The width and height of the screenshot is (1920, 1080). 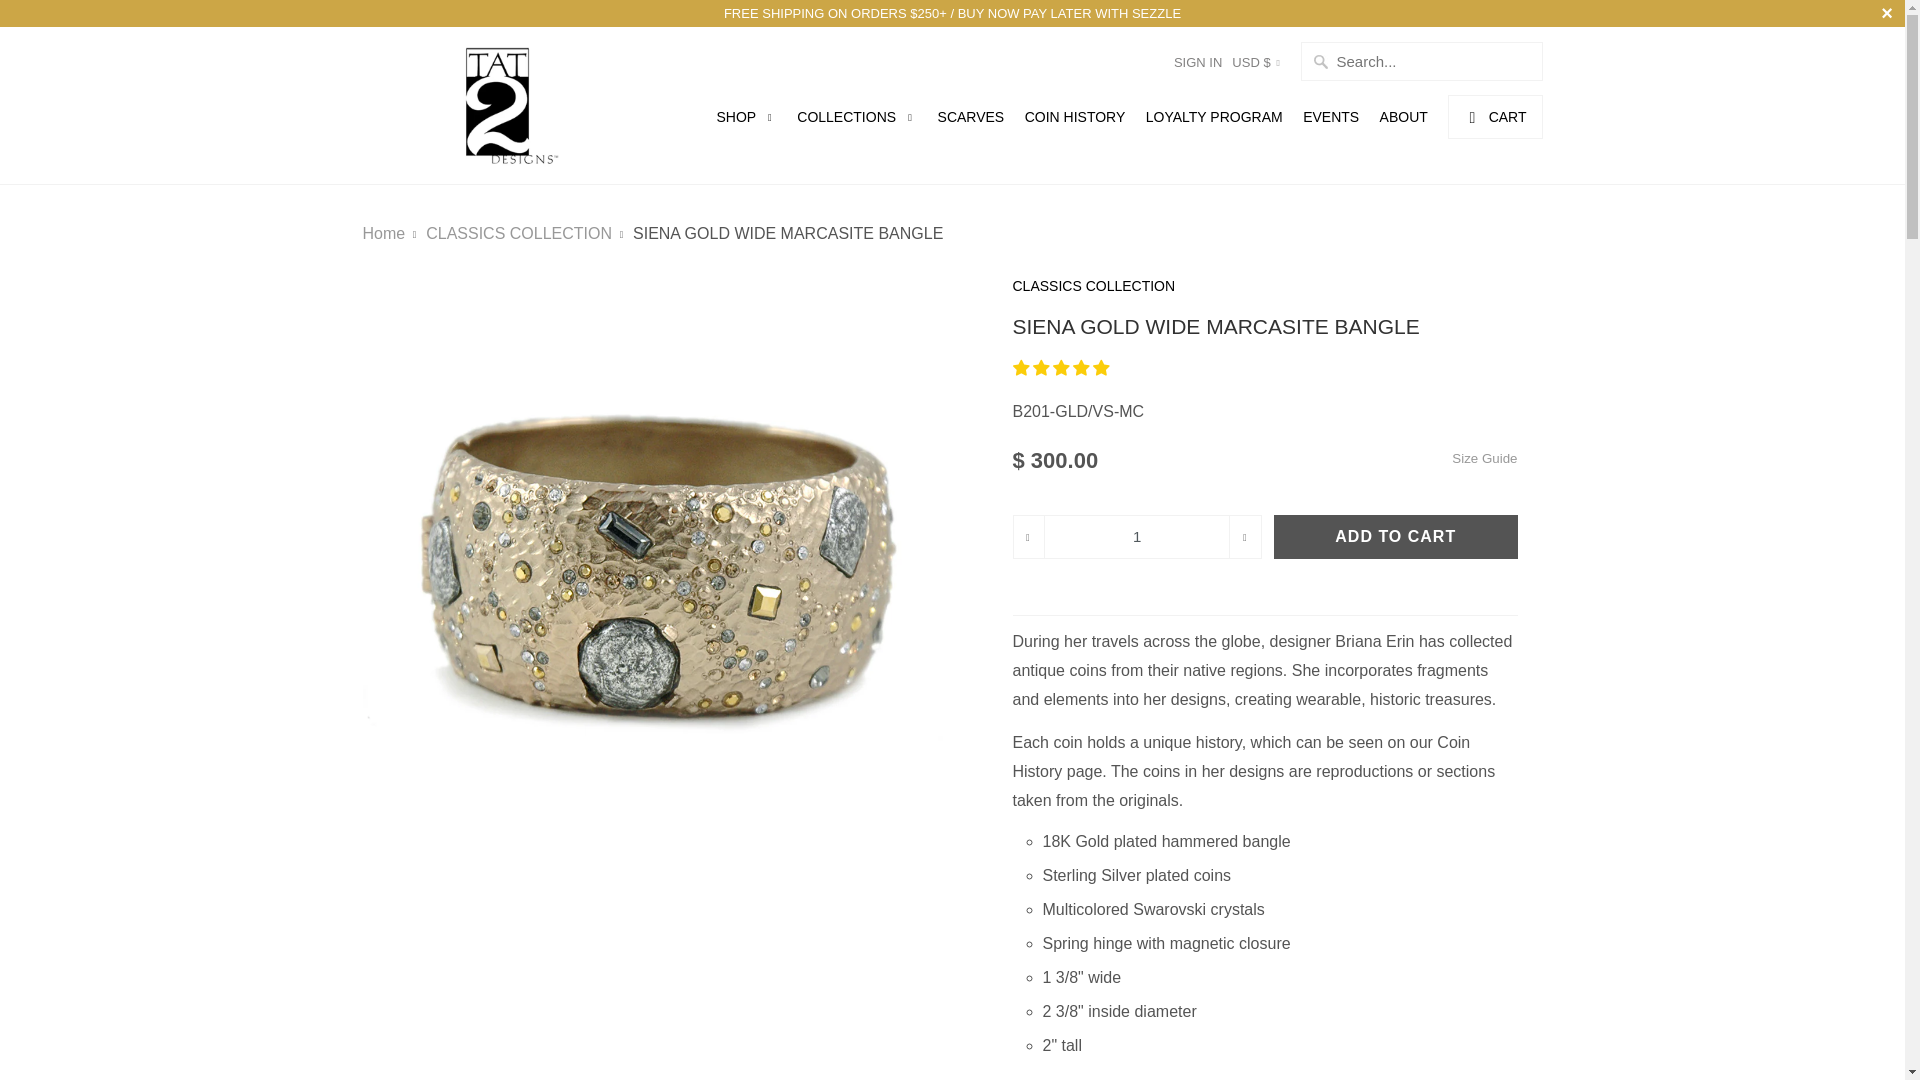 What do you see at coordinates (1197, 62) in the screenshot?
I see `My Account` at bounding box center [1197, 62].